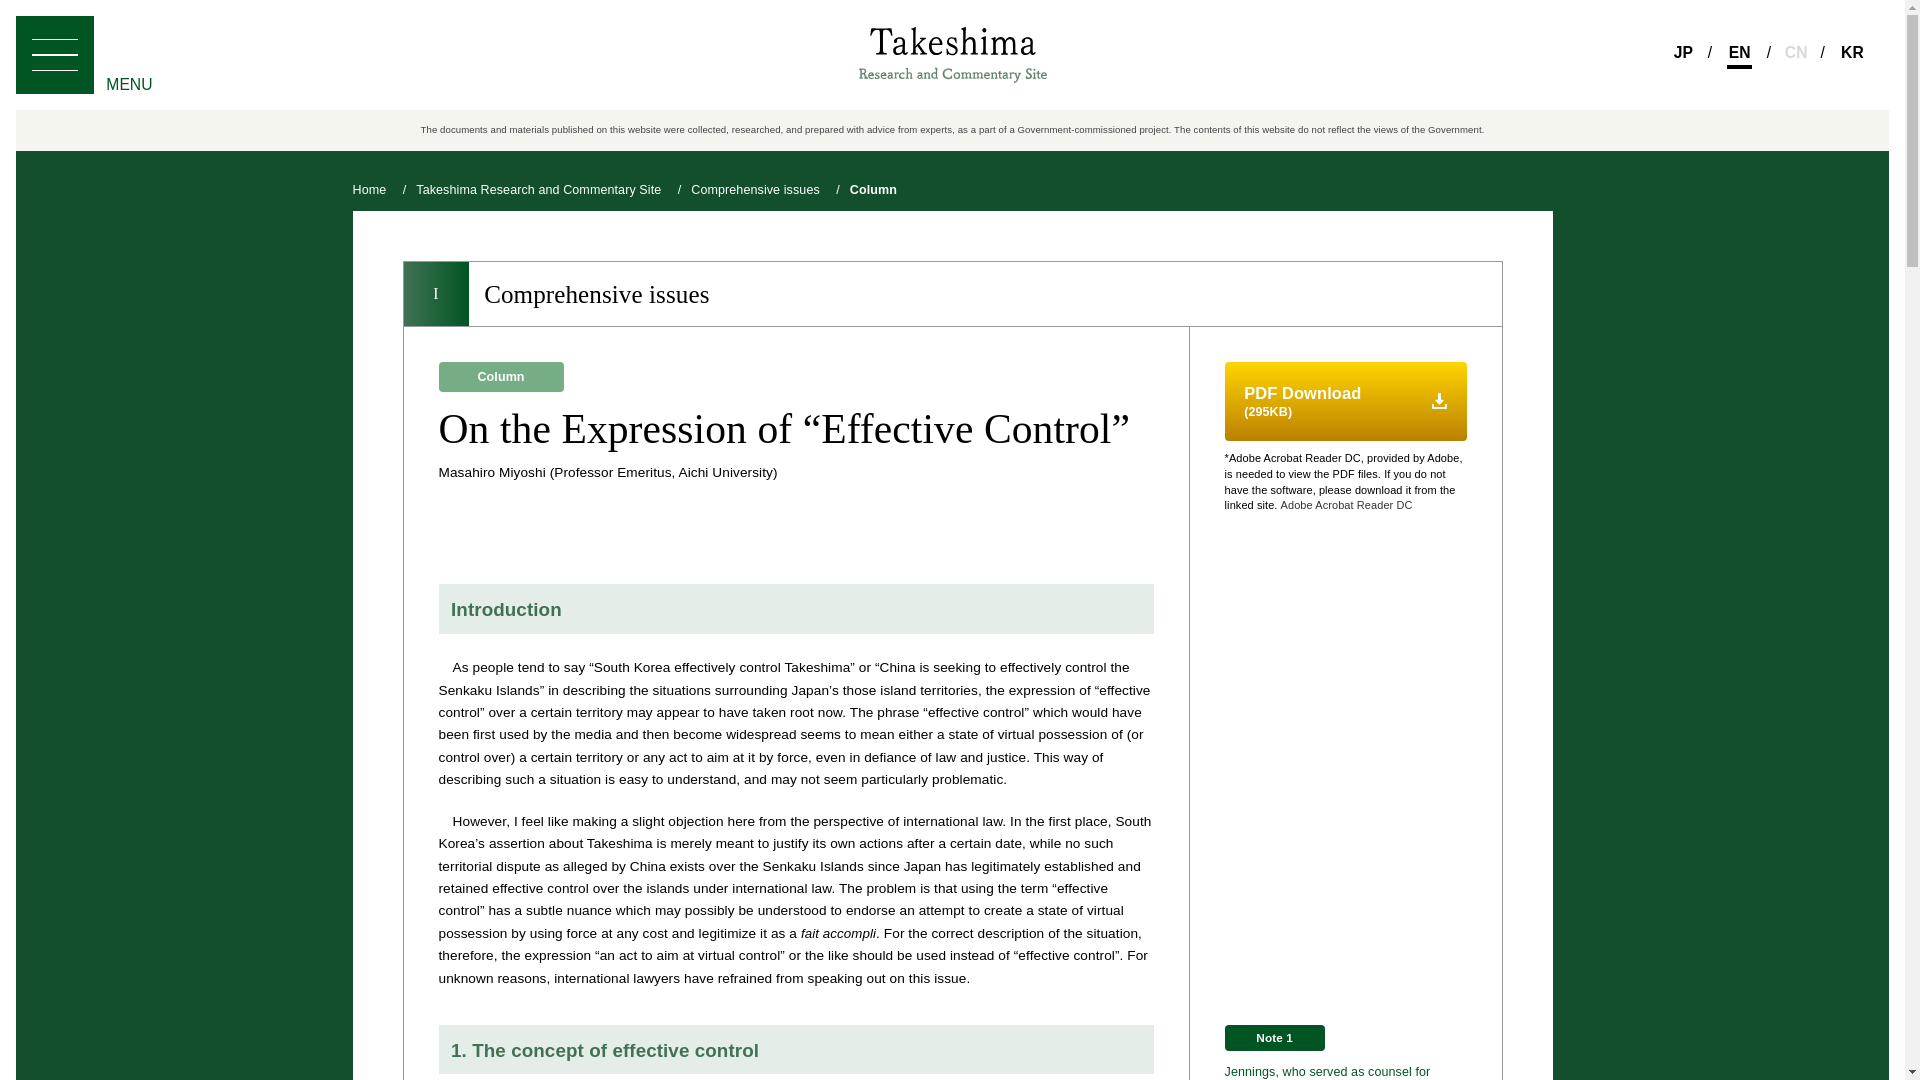 This screenshot has width=1920, height=1080. What do you see at coordinates (1796, 55) in the screenshot?
I see `CN` at bounding box center [1796, 55].